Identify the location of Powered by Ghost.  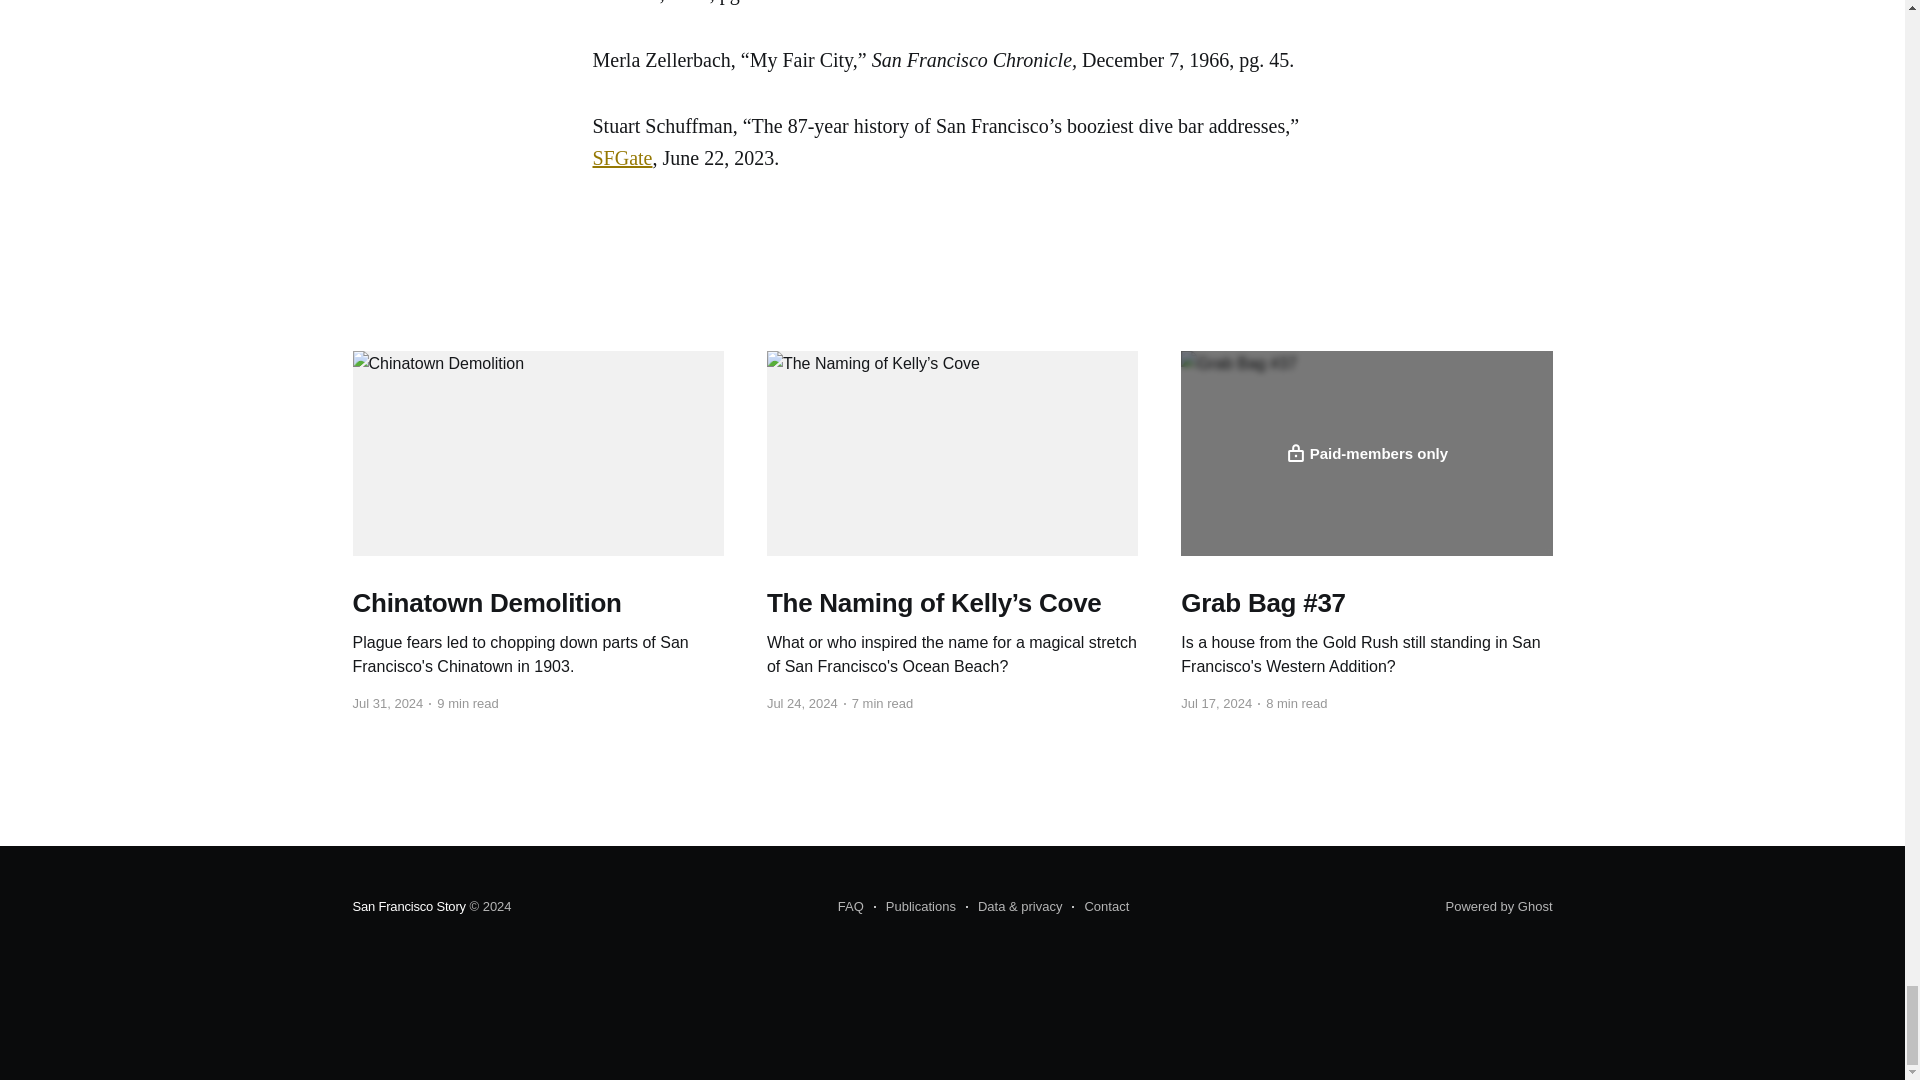
(1499, 906).